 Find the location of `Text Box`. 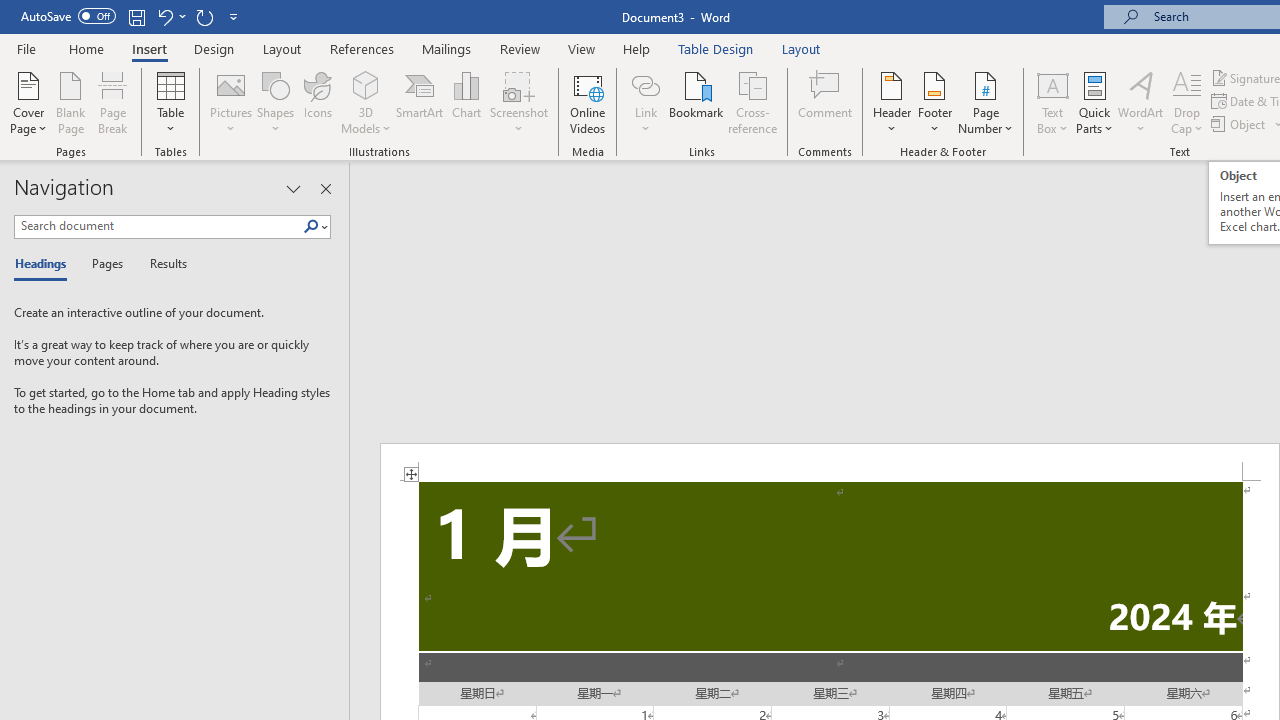

Text Box is located at coordinates (1052, 102).